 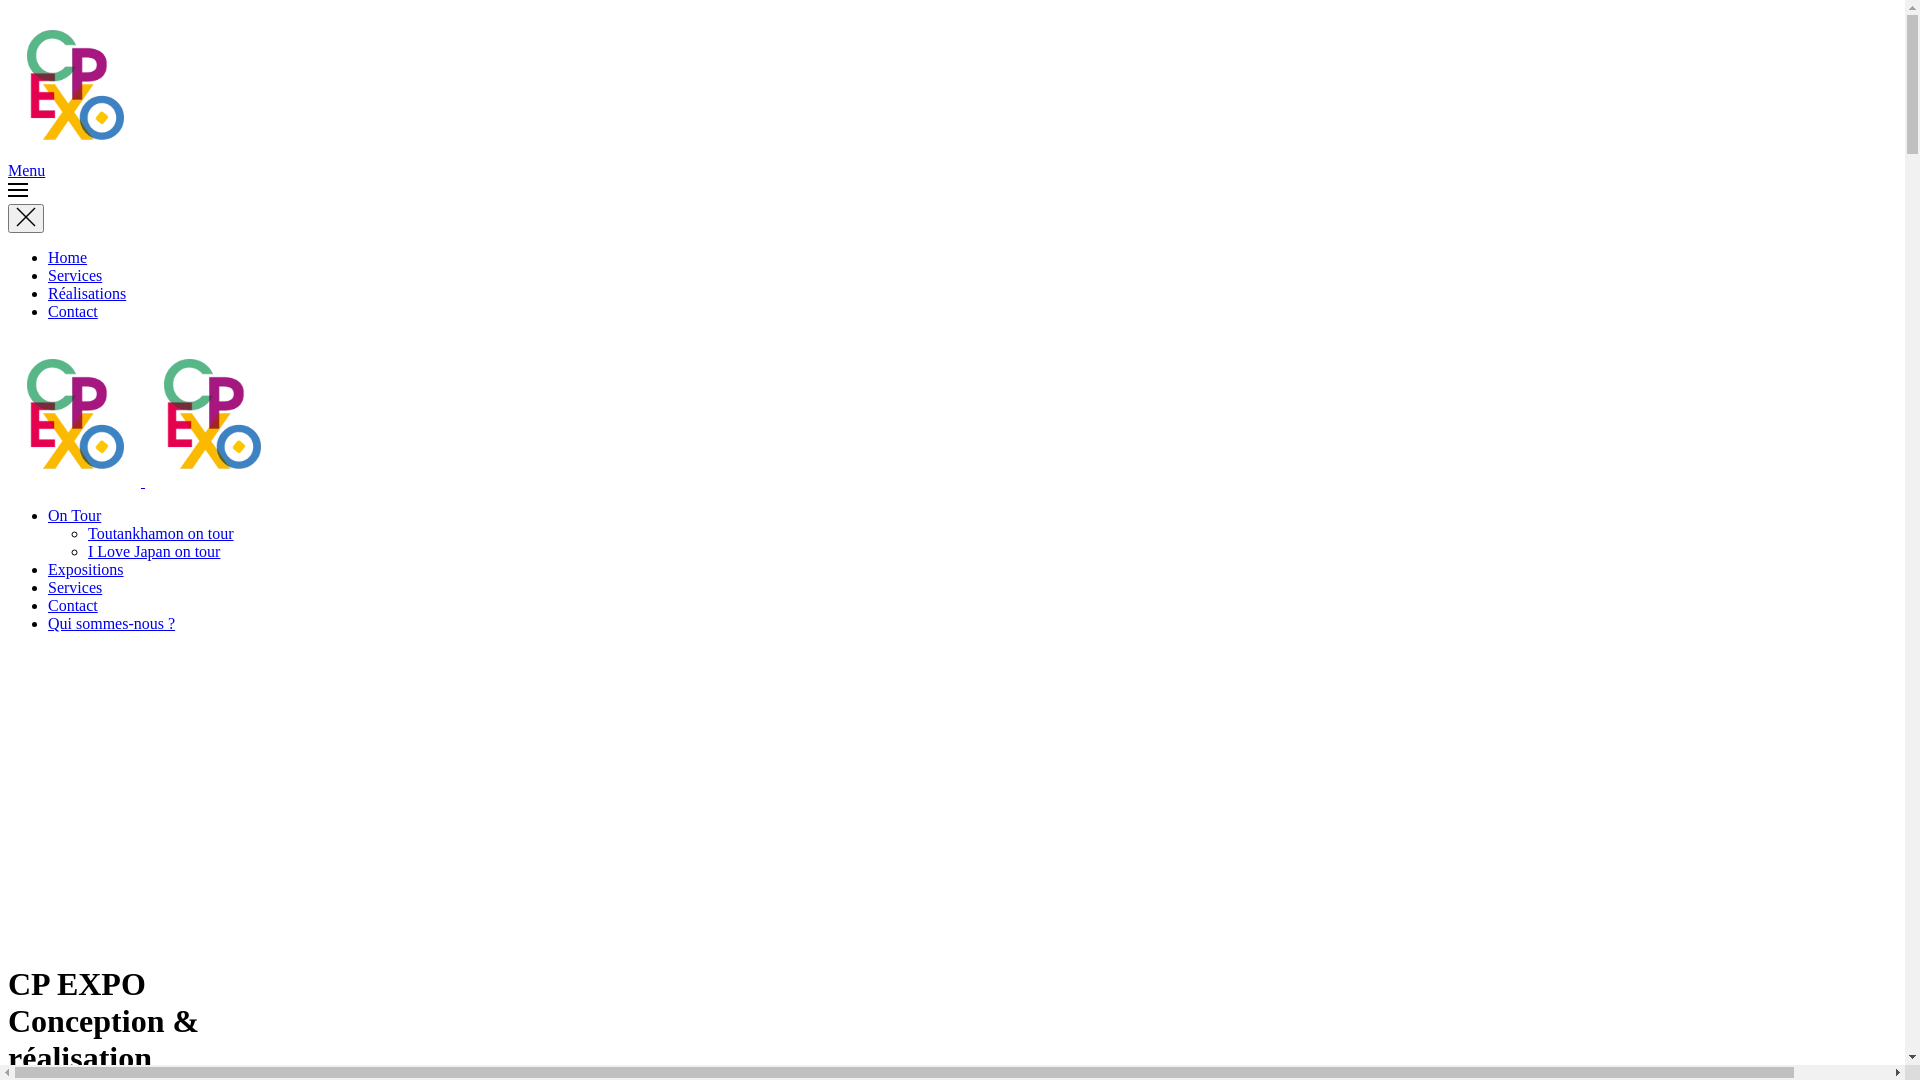 What do you see at coordinates (74, 516) in the screenshot?
I see `On Tour` at bounding box center [74, 516].